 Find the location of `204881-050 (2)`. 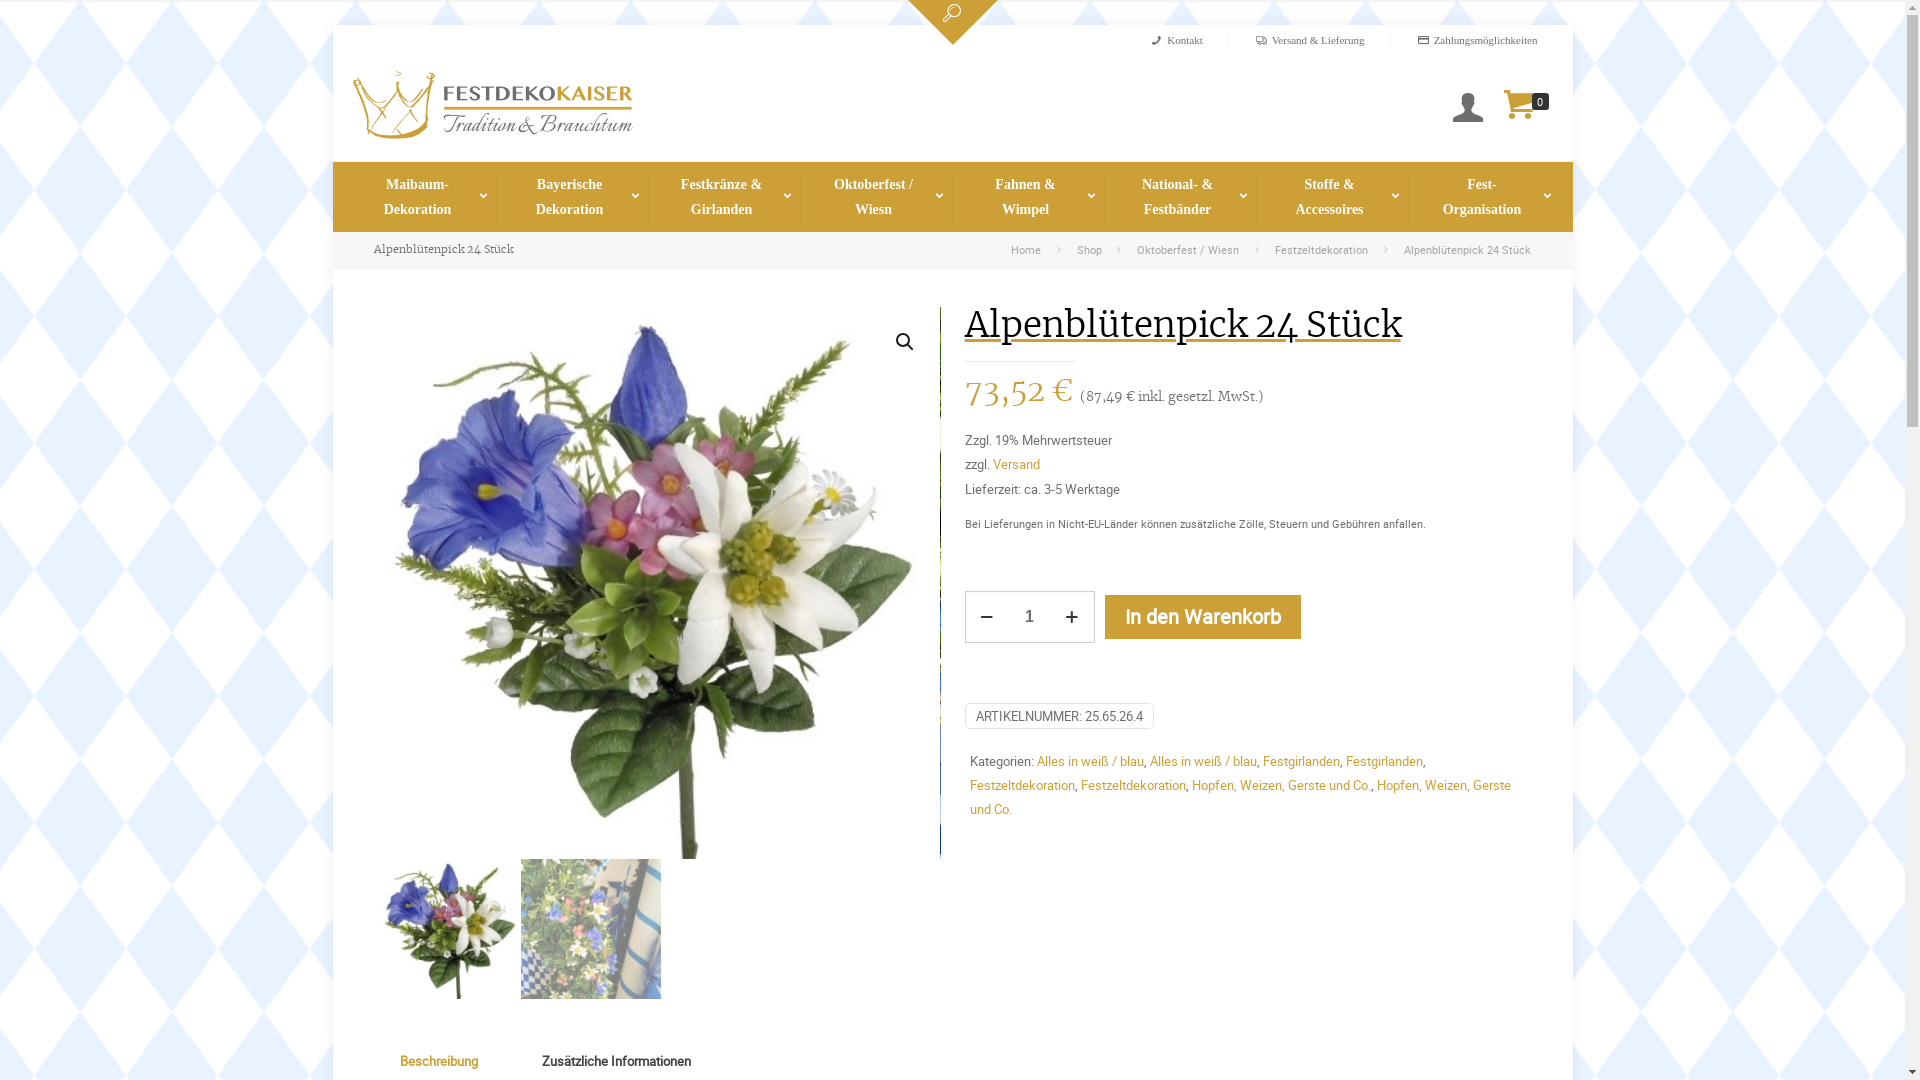

204881-050 (2) is located at coordinates (662, 583).